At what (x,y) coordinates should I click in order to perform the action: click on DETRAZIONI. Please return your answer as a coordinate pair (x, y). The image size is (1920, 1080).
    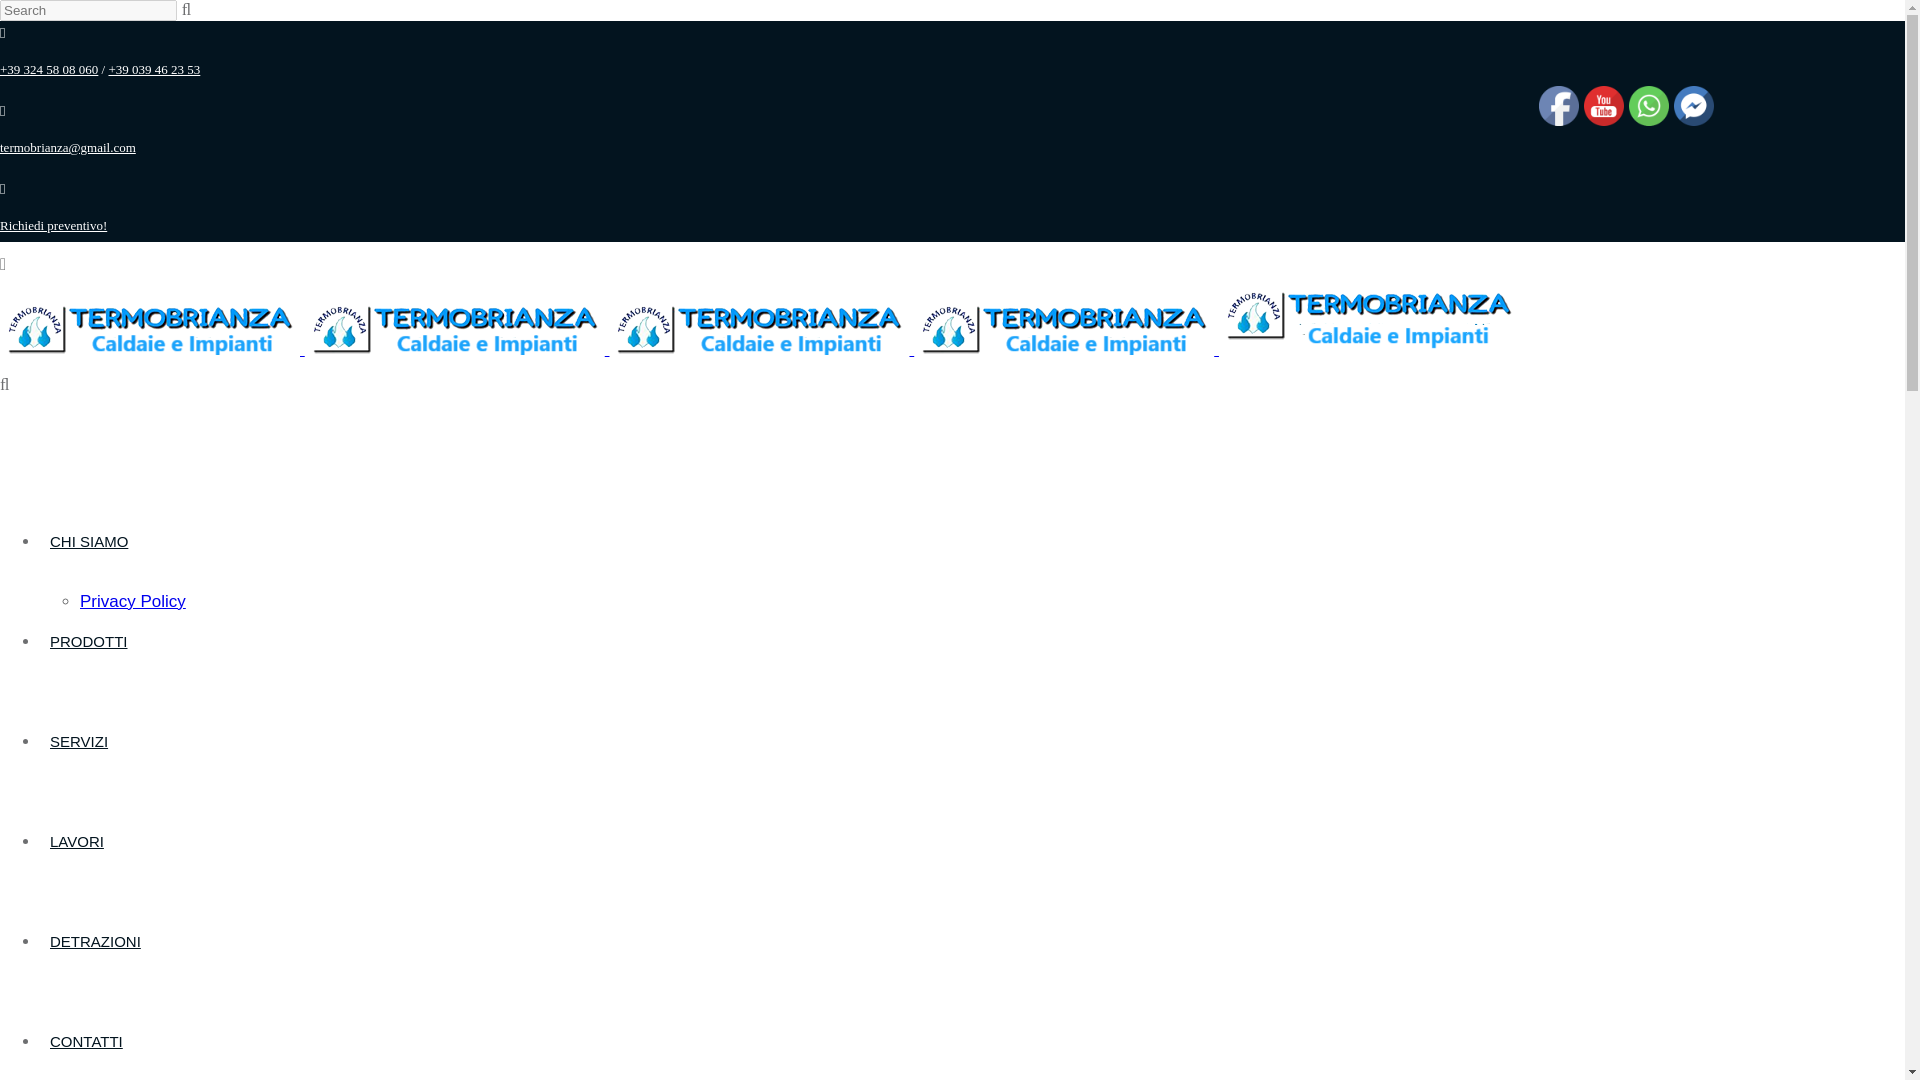
    Looking at the image, I should click on (96, 942).